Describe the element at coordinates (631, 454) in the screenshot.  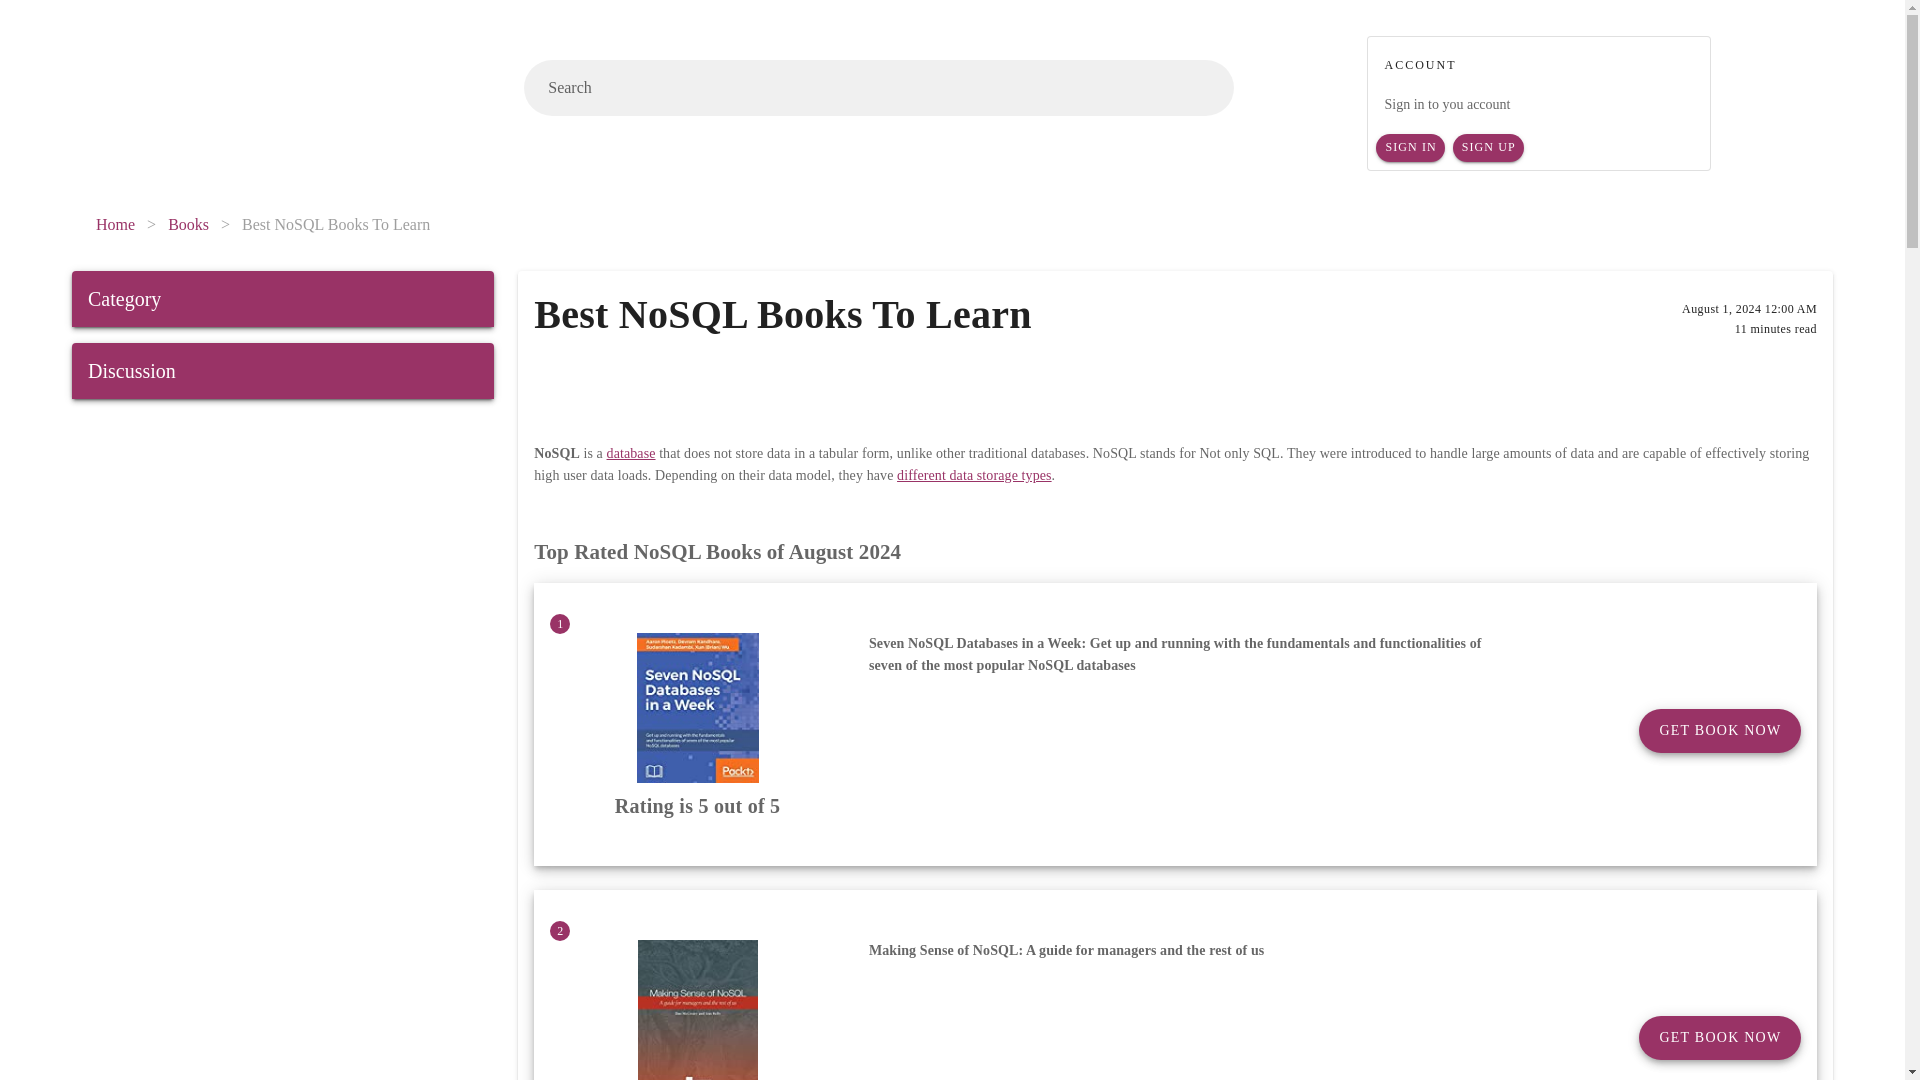
I see `database` at that location.